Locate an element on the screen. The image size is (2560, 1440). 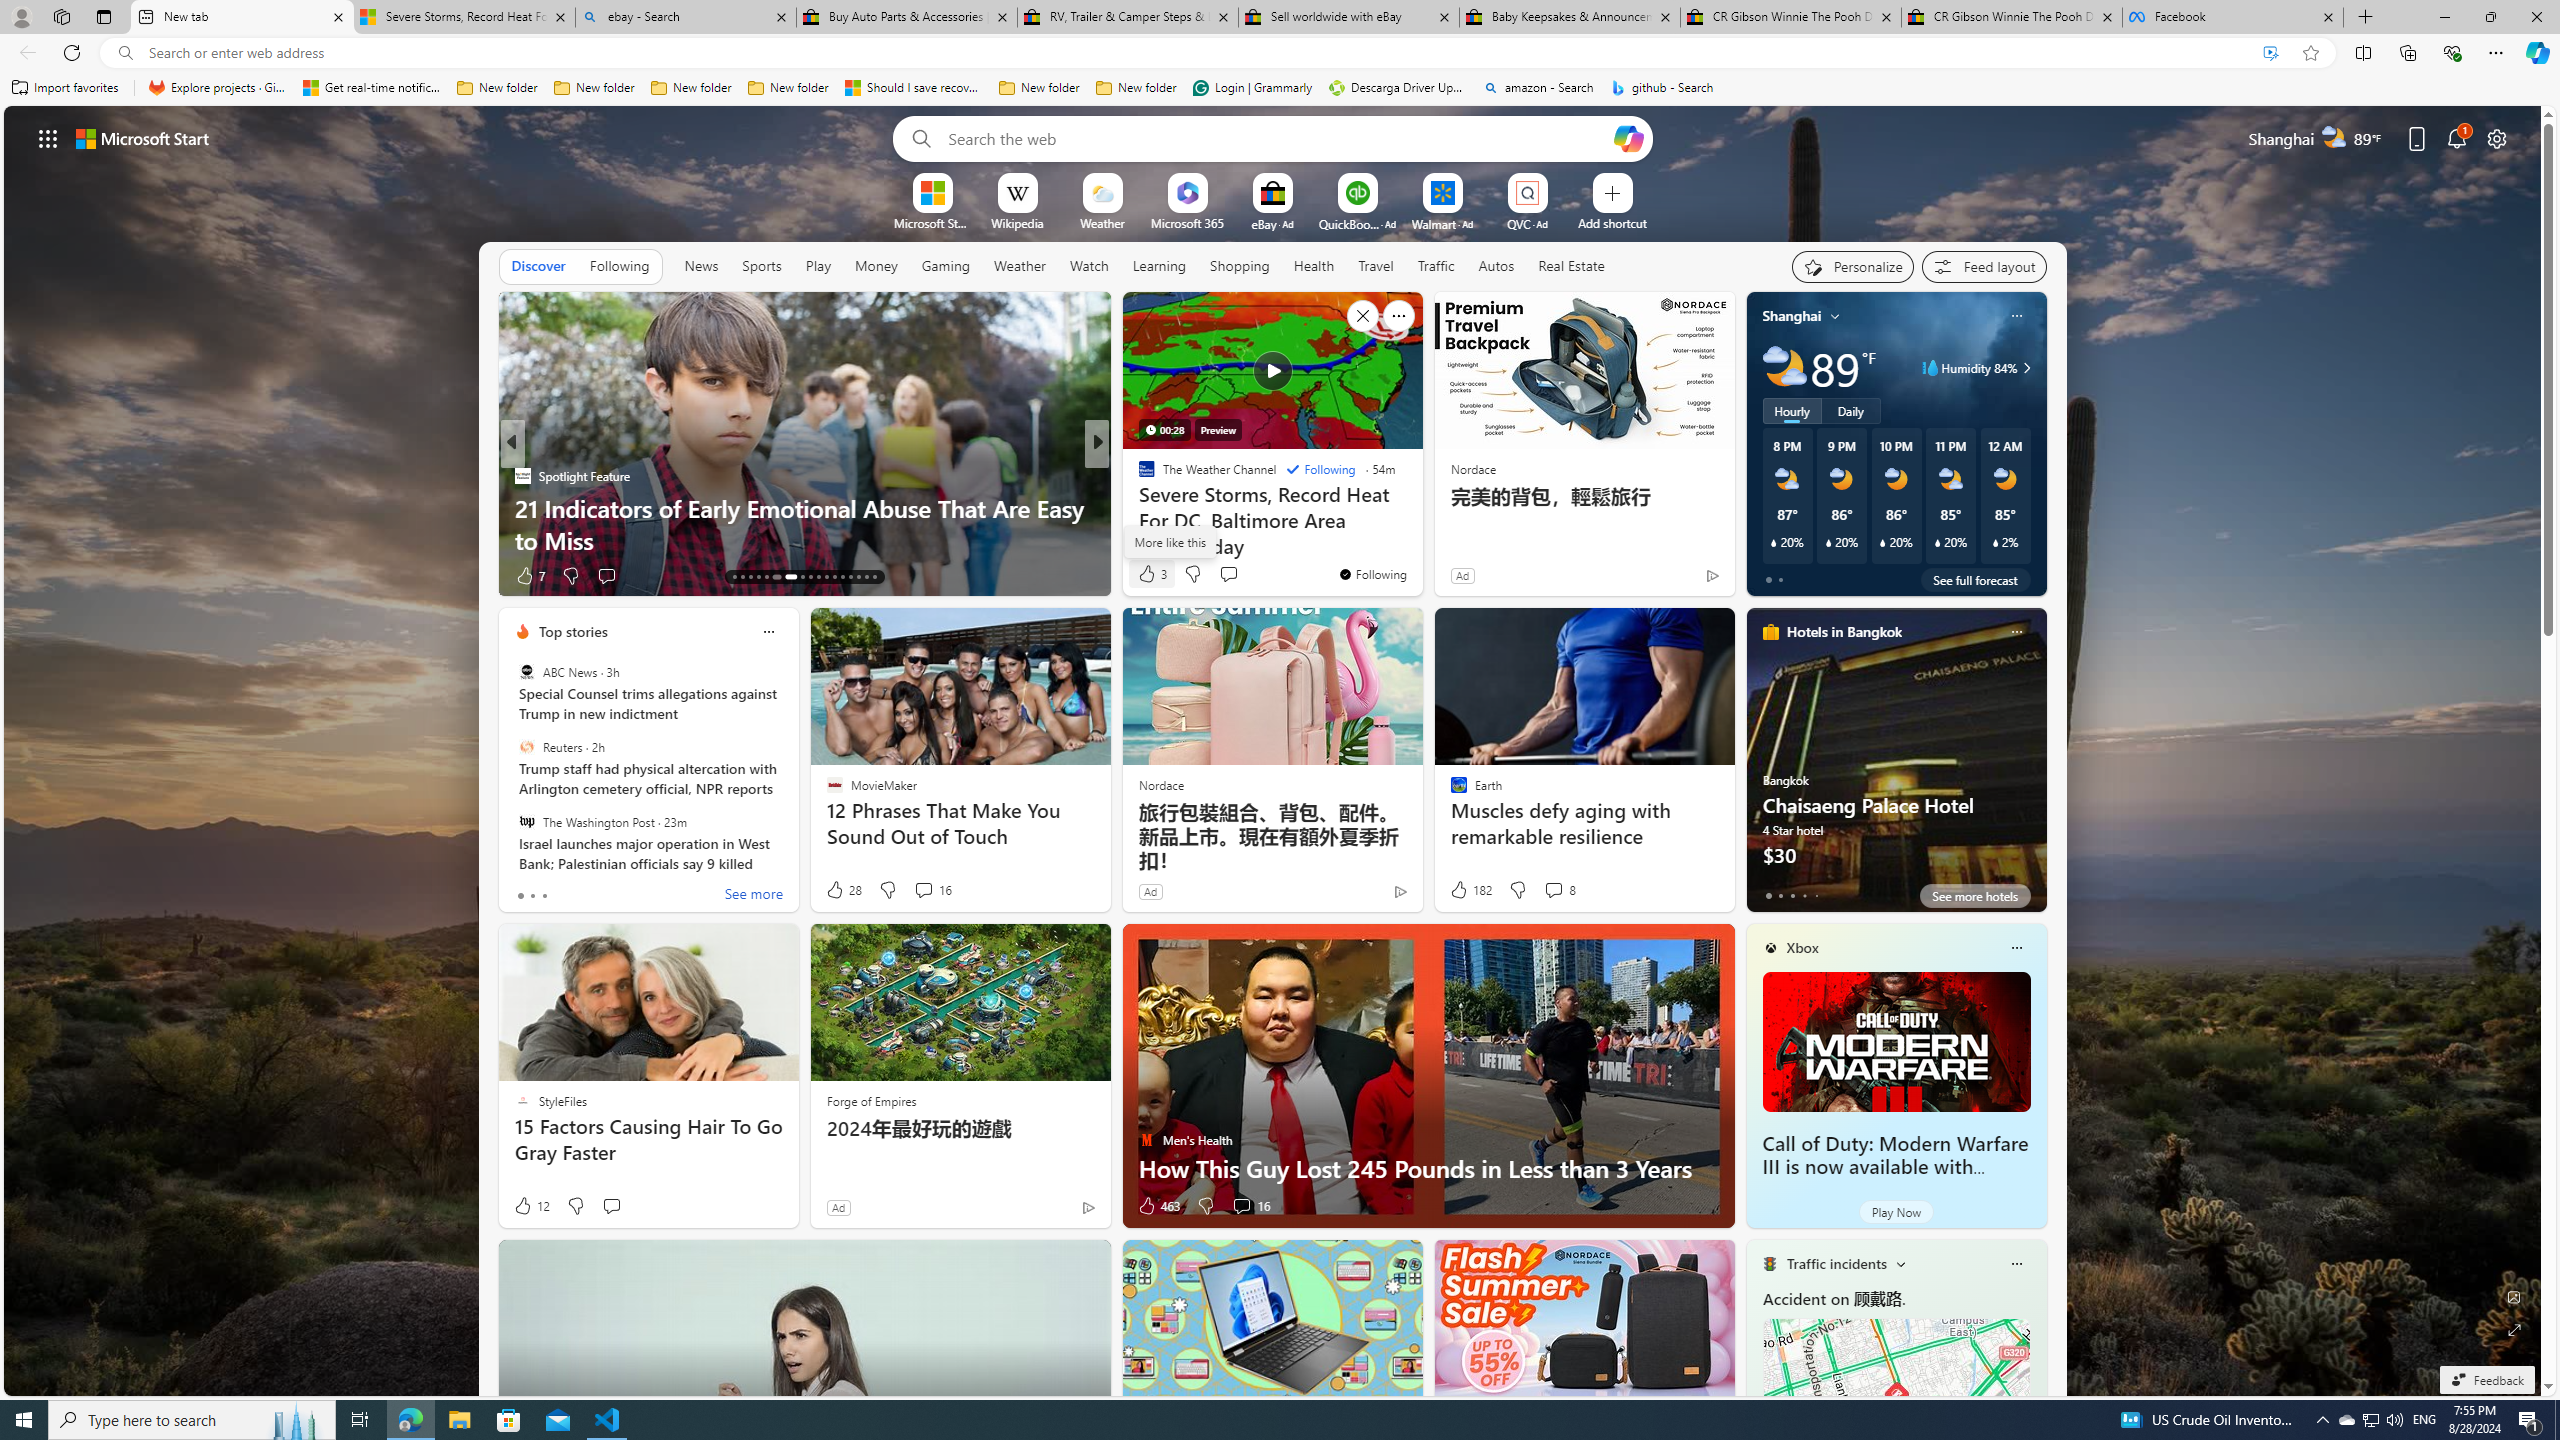
AutomationID: tab-19 is located at coordinates (788, 577).